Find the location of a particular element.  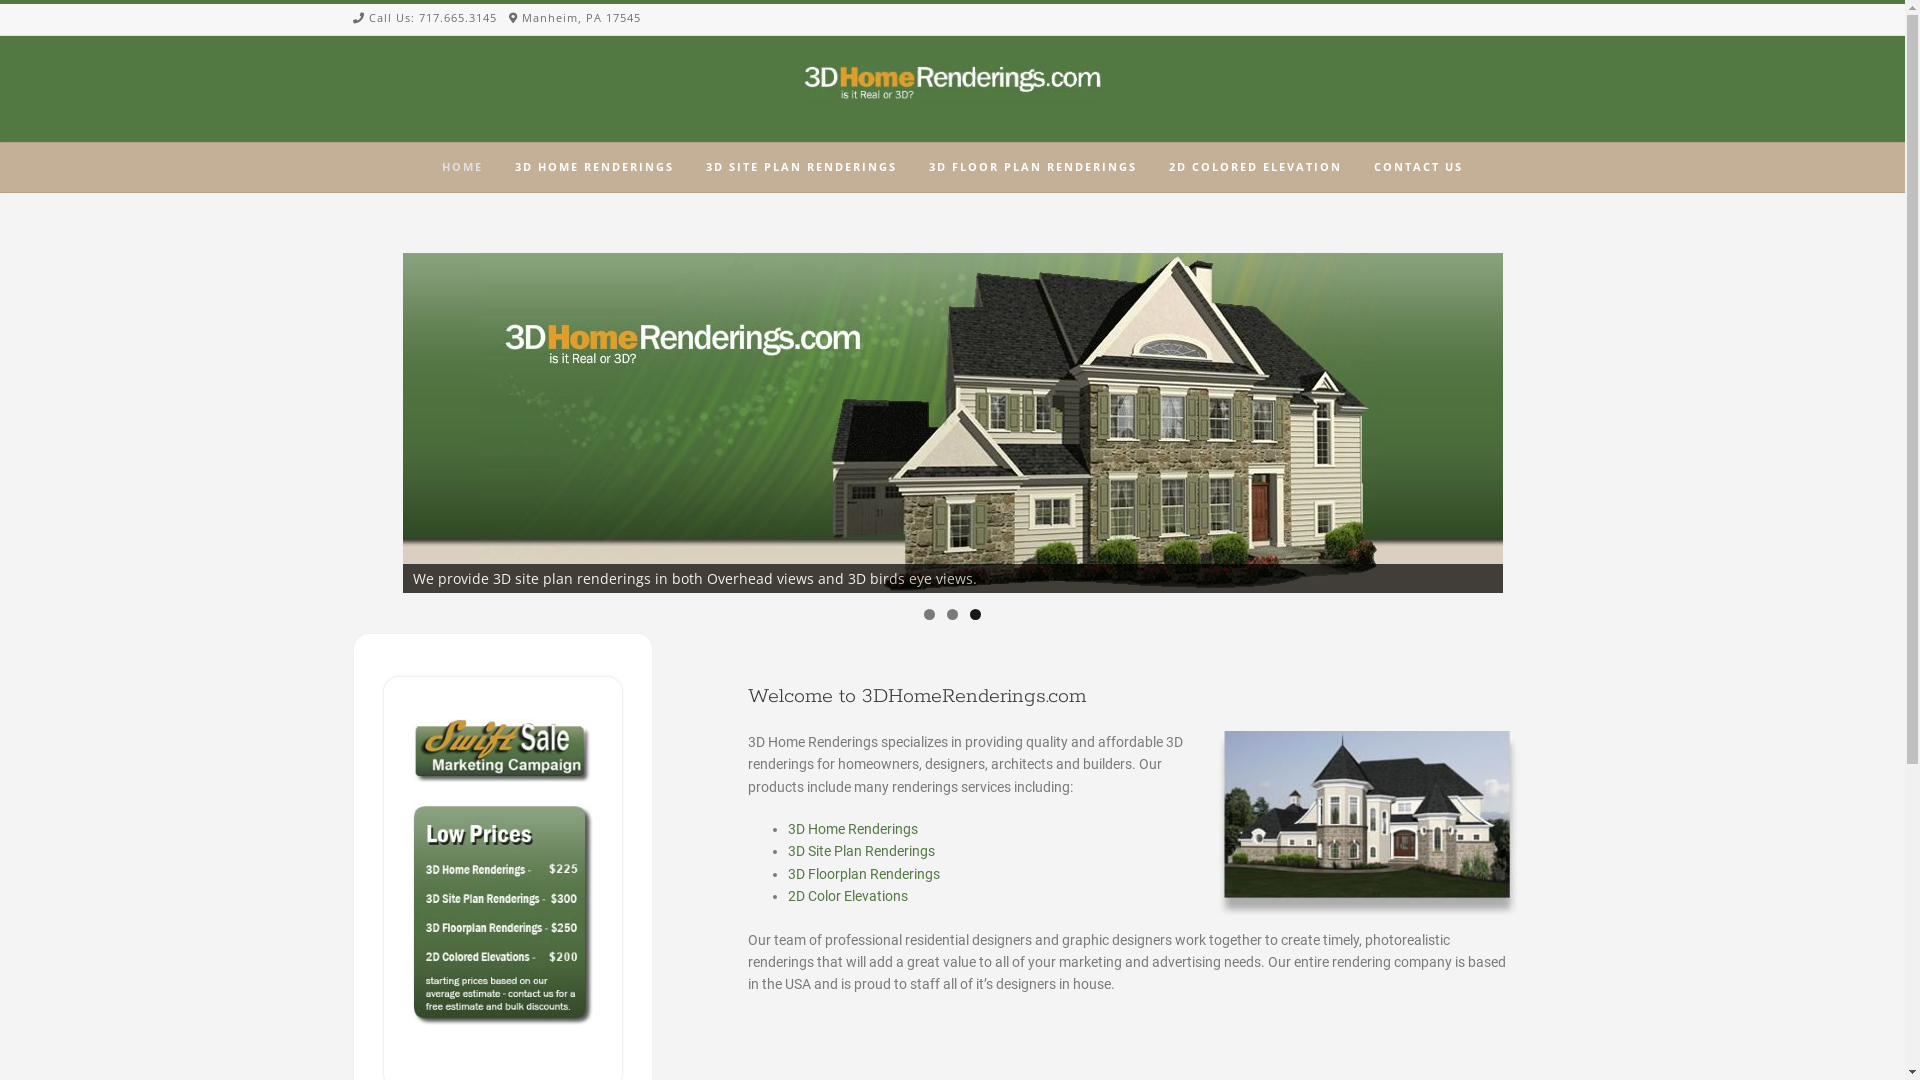

2D Color Elevations is located at coordinates (848, 896).